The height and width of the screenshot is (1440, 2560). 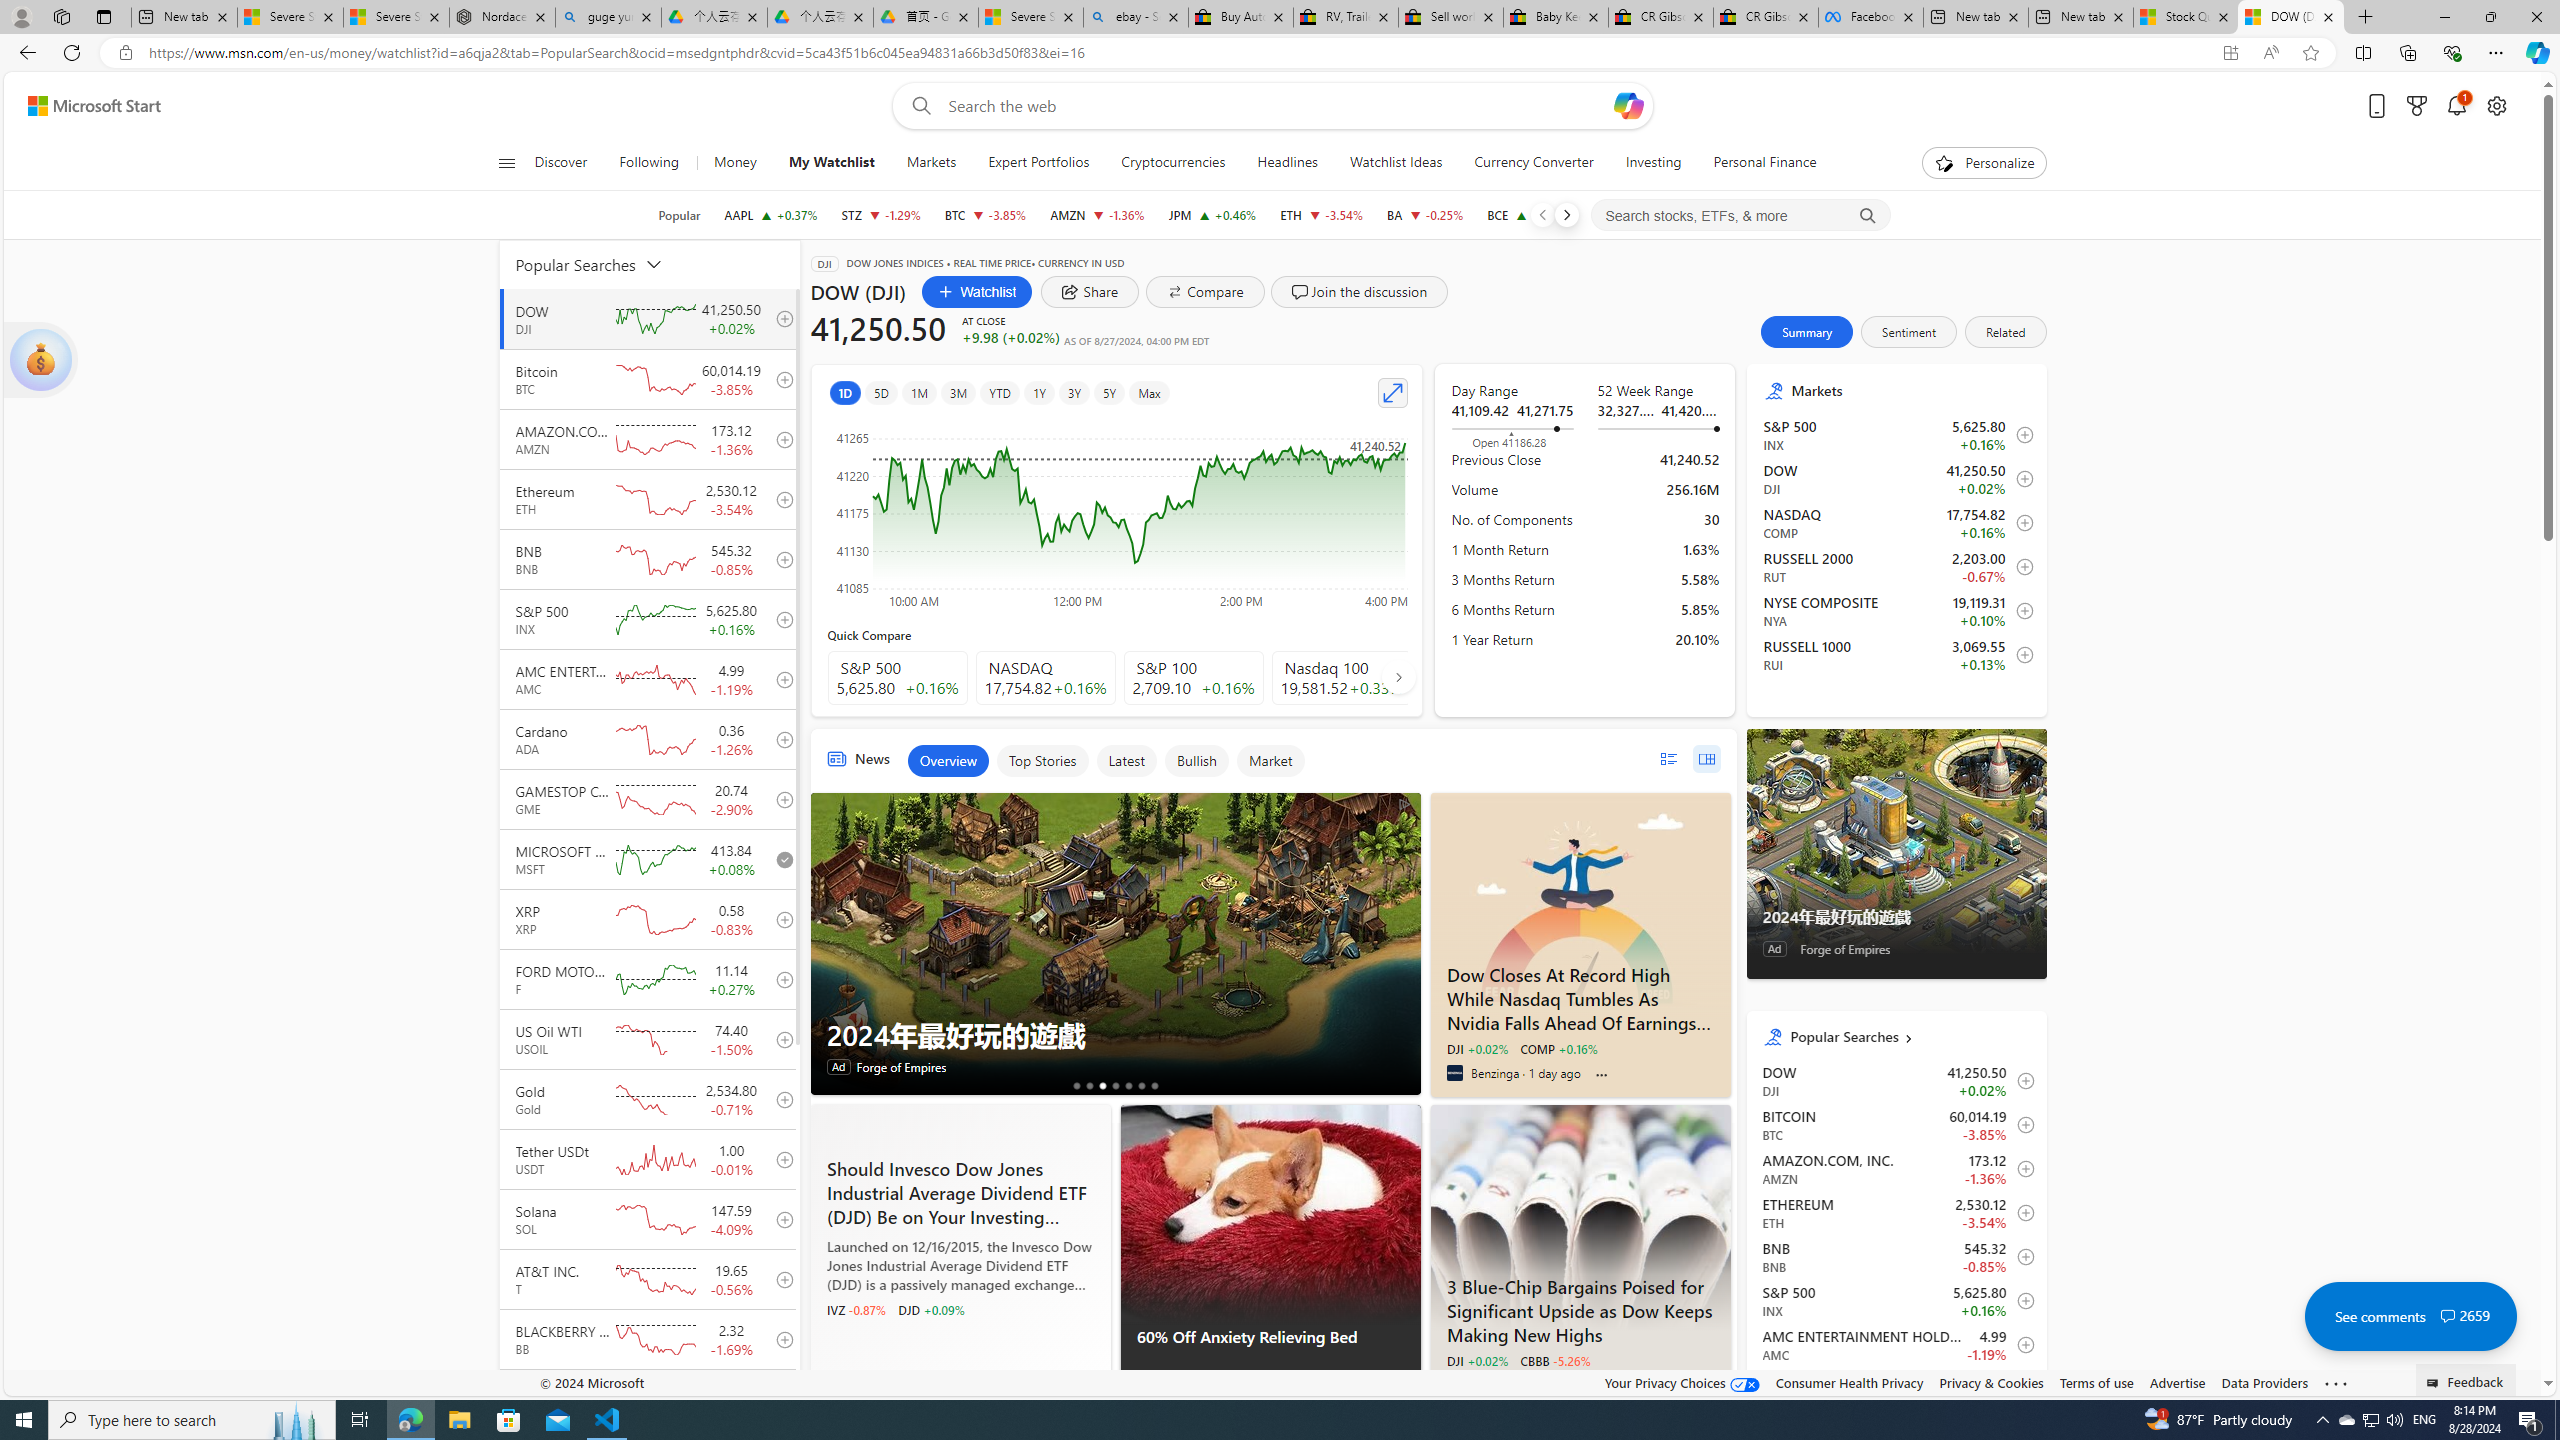 I want to click on BCE BCE Inc increase 35.22 +0.08 +0.23%, so click(x=1529, y=215).